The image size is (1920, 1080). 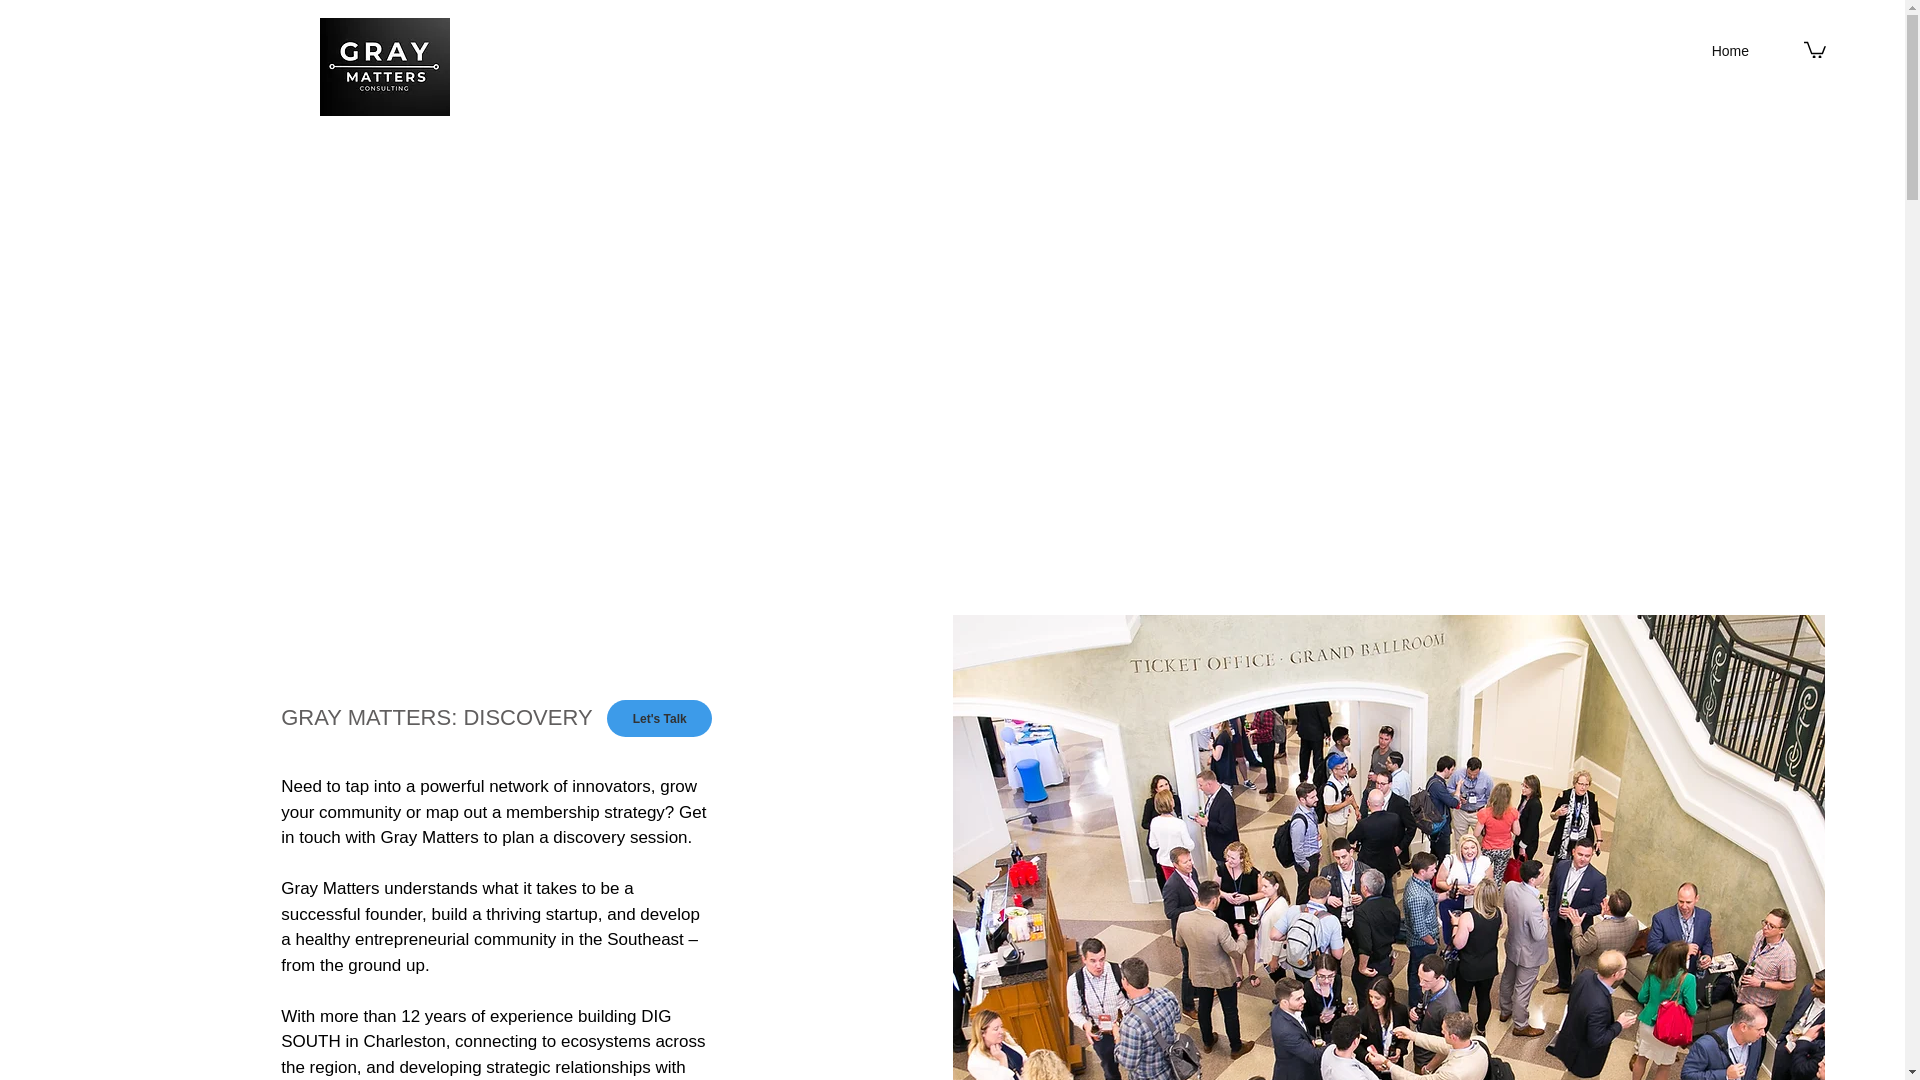 I want to click on Home, so click(x=1730, y=50).